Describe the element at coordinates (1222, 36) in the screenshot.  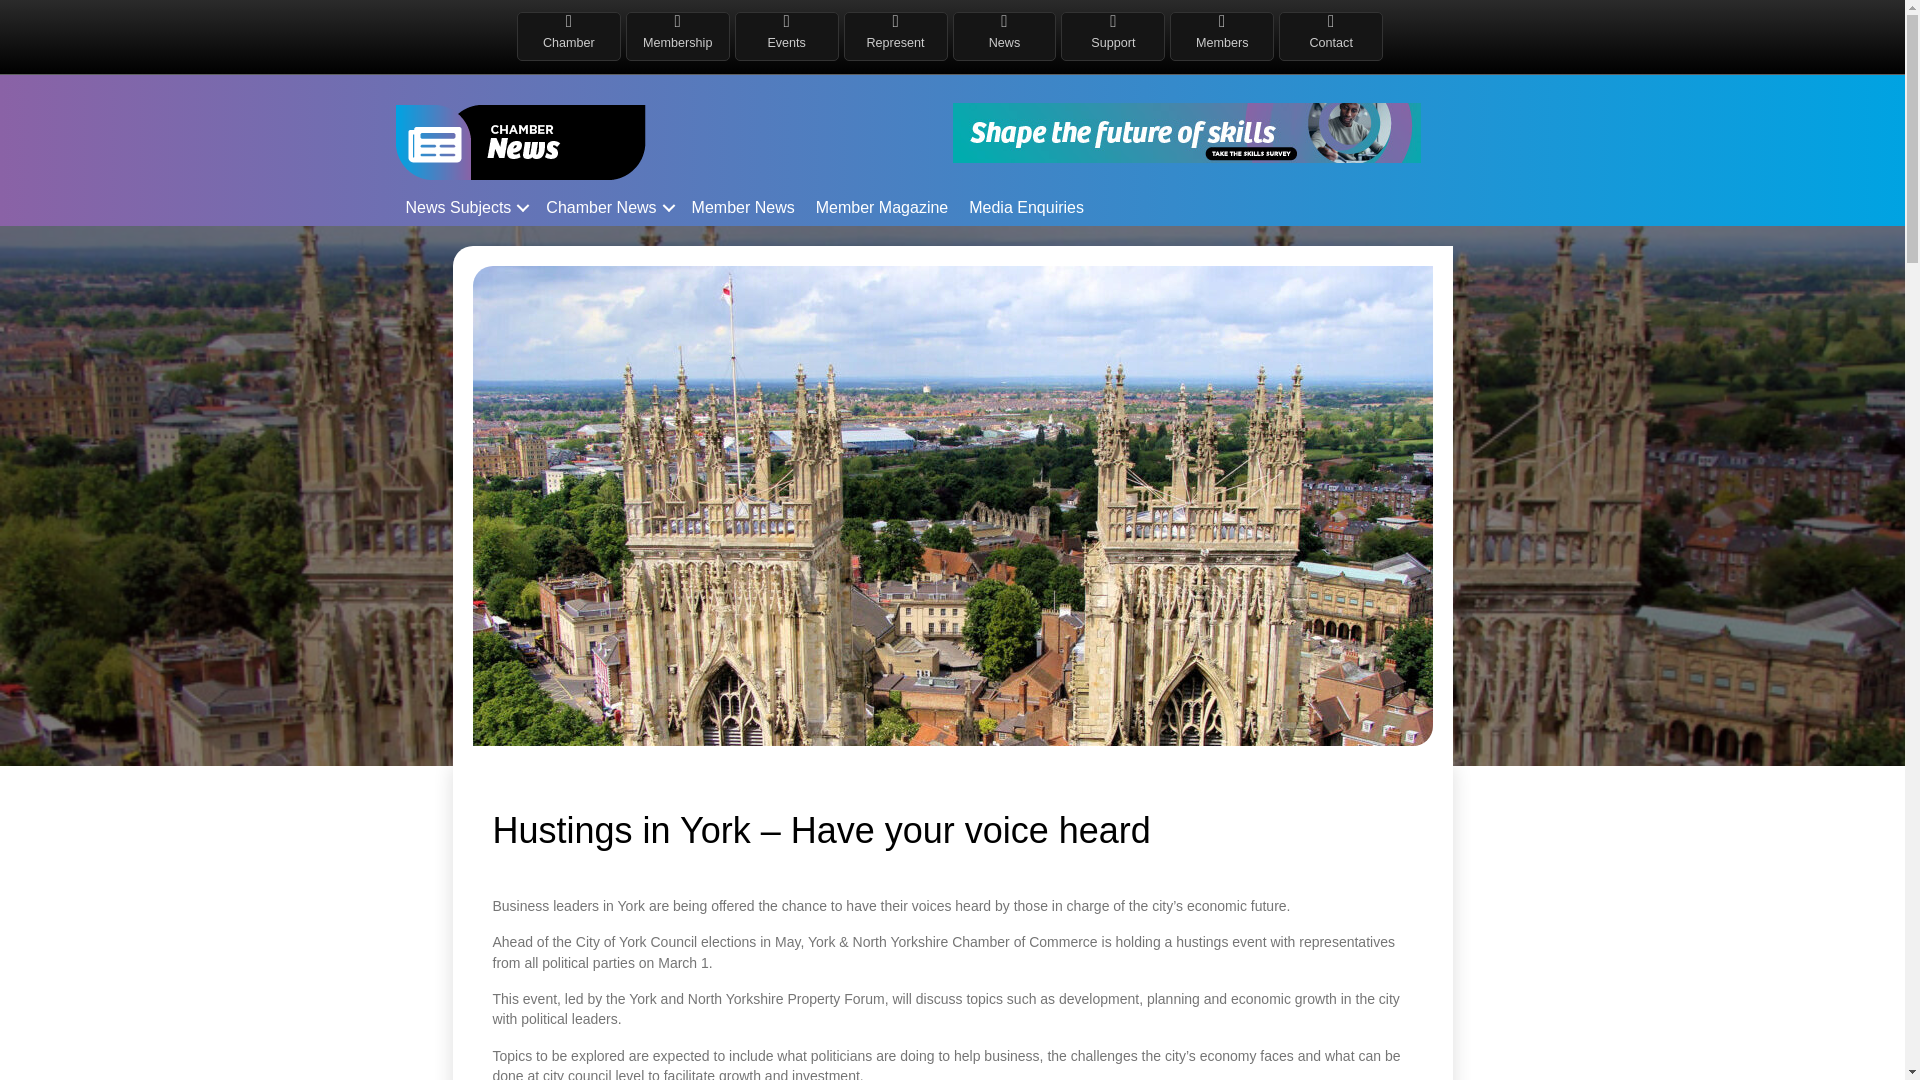
I see `Members` at that location.